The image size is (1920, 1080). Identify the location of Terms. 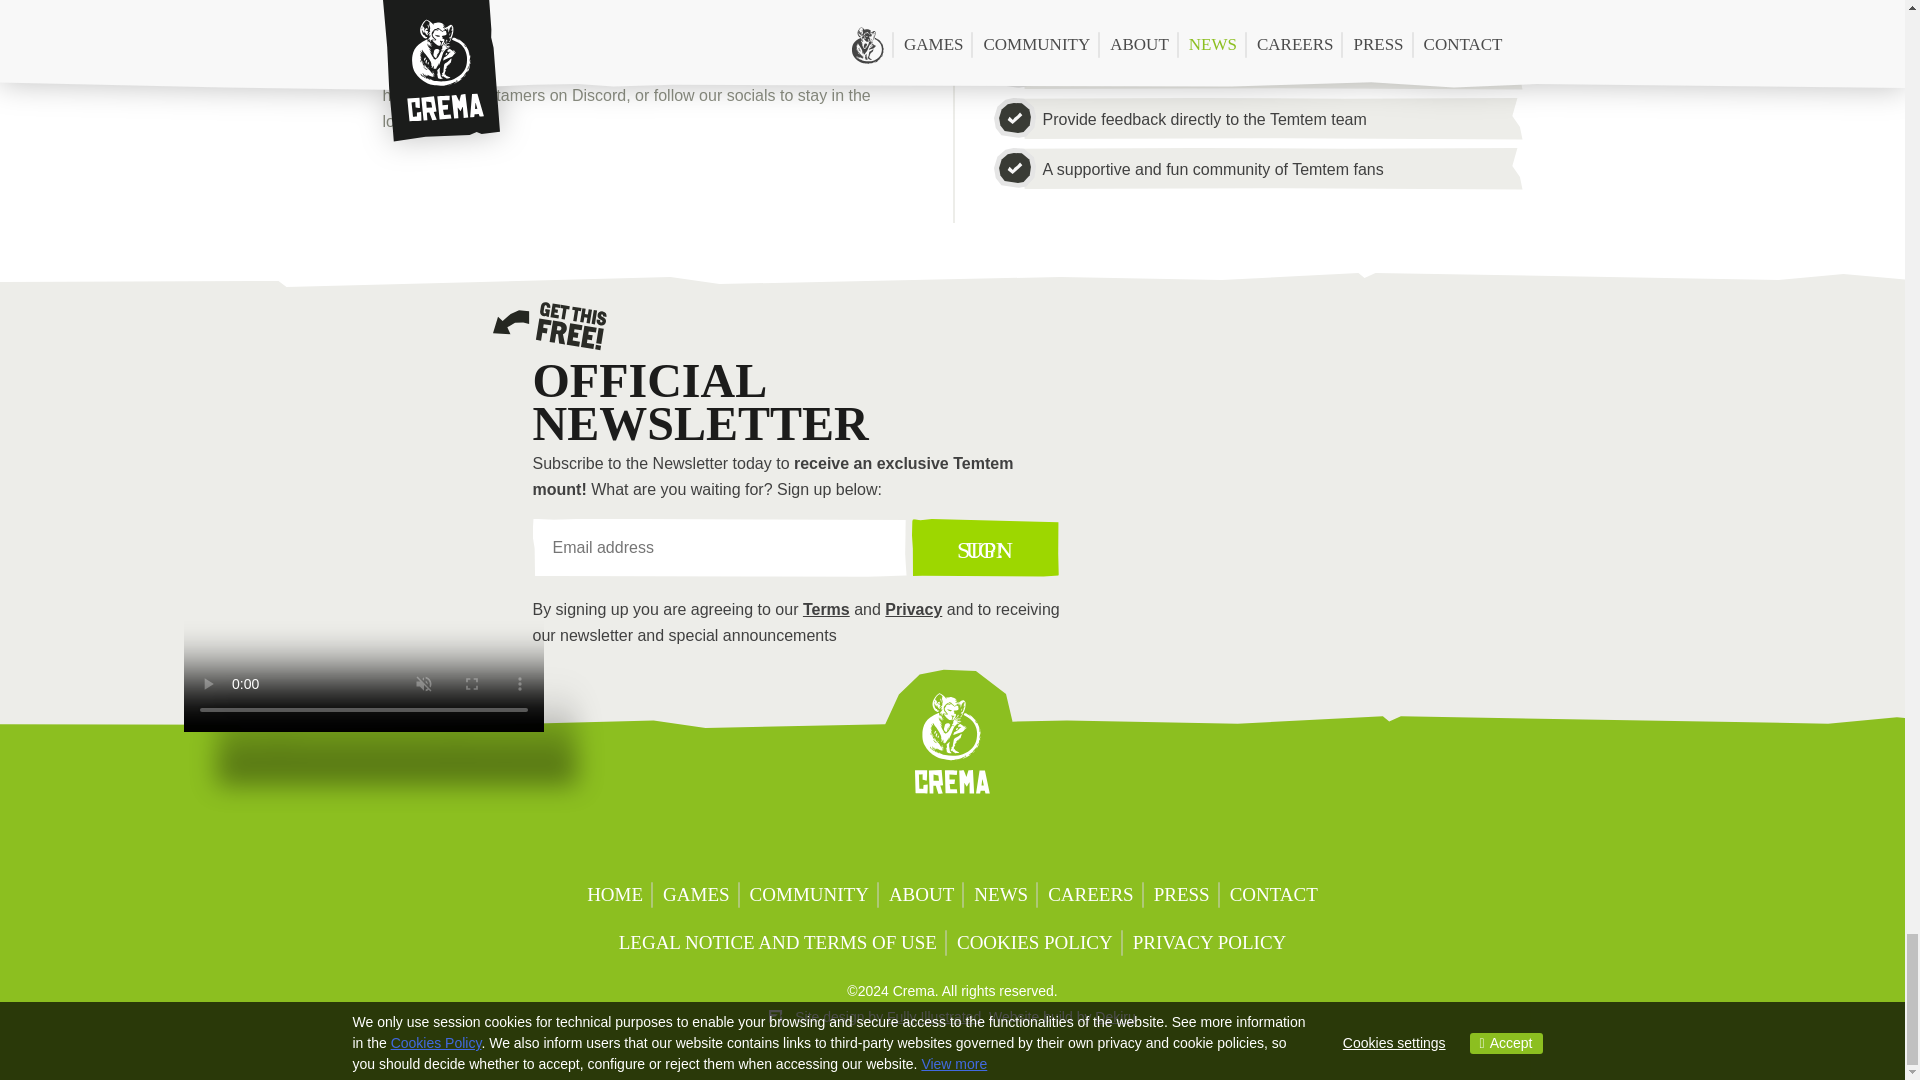
(826, 608).